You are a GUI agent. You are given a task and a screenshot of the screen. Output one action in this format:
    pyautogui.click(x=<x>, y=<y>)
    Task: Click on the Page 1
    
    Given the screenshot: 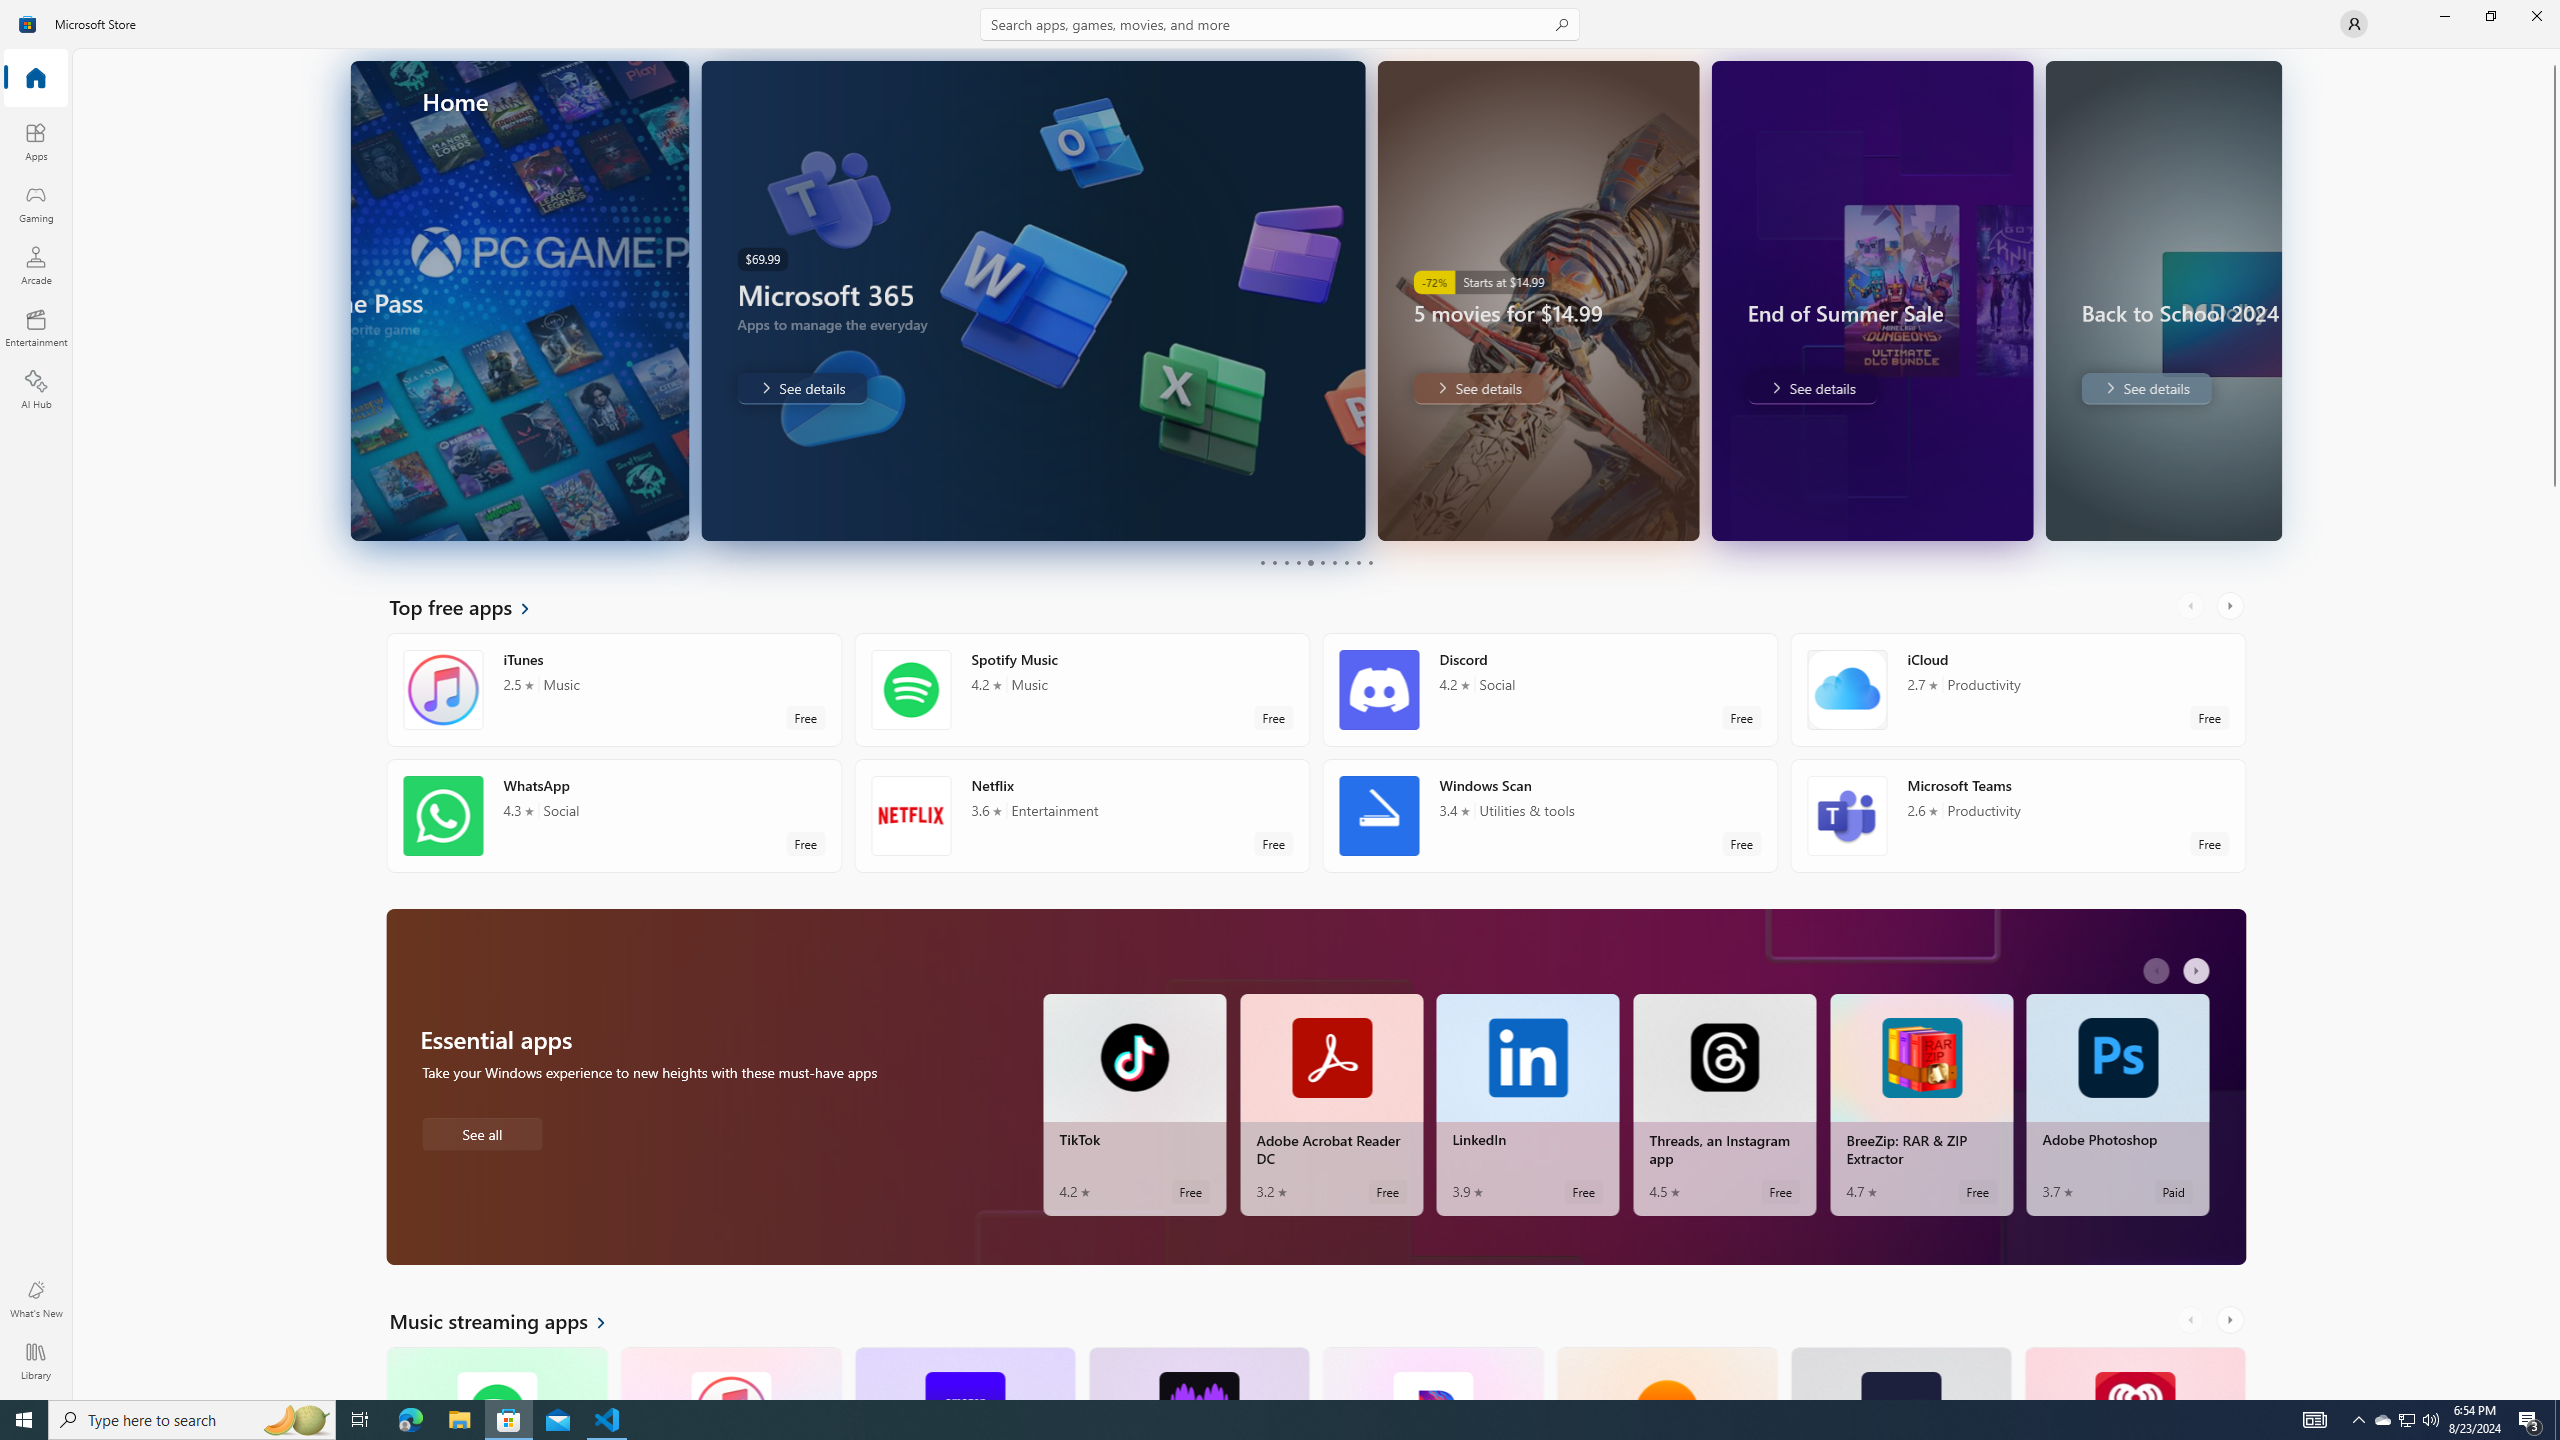 What is the action you would take?
    pyautogui.click(x=1262, y=562)
    